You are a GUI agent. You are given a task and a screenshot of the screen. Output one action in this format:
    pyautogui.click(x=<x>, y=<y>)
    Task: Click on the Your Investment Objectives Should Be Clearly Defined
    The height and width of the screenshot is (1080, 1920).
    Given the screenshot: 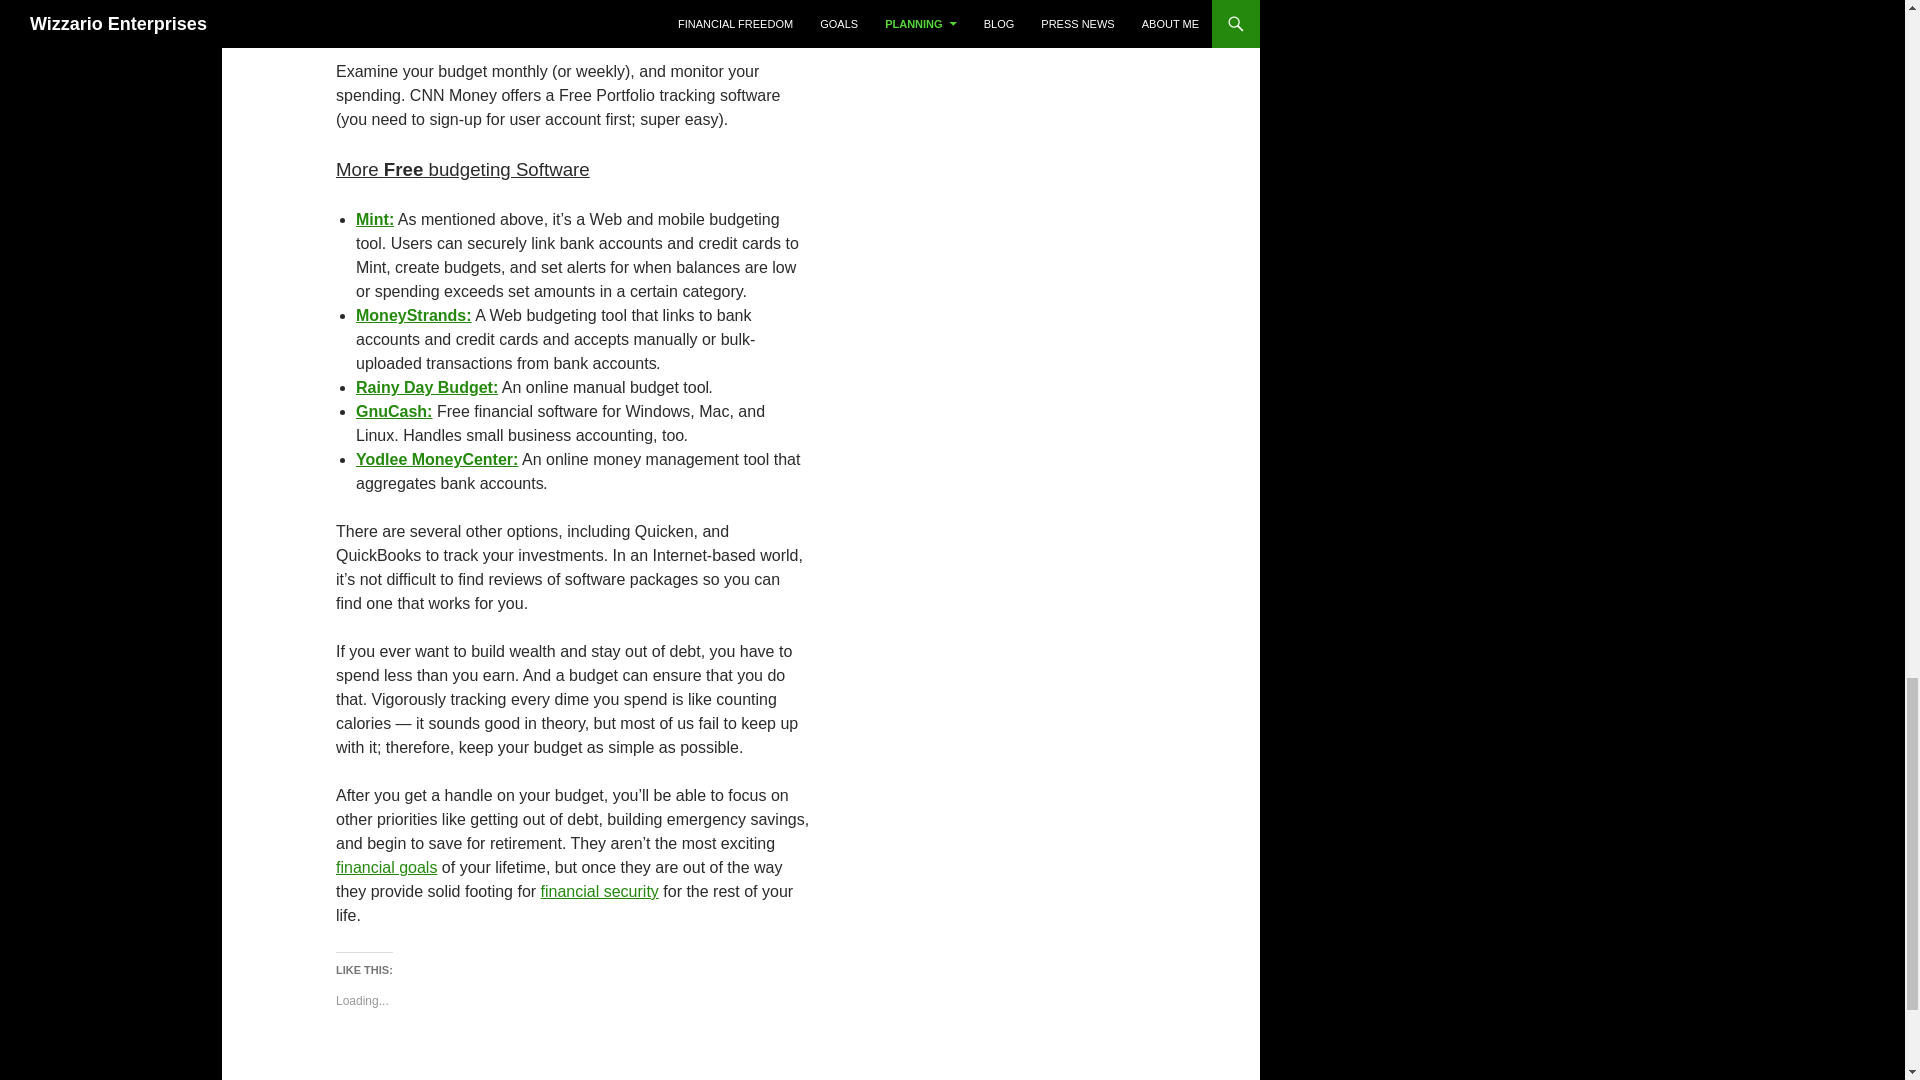 What is the action you would take?
    pyautogui.click(x=386, y=866)
    